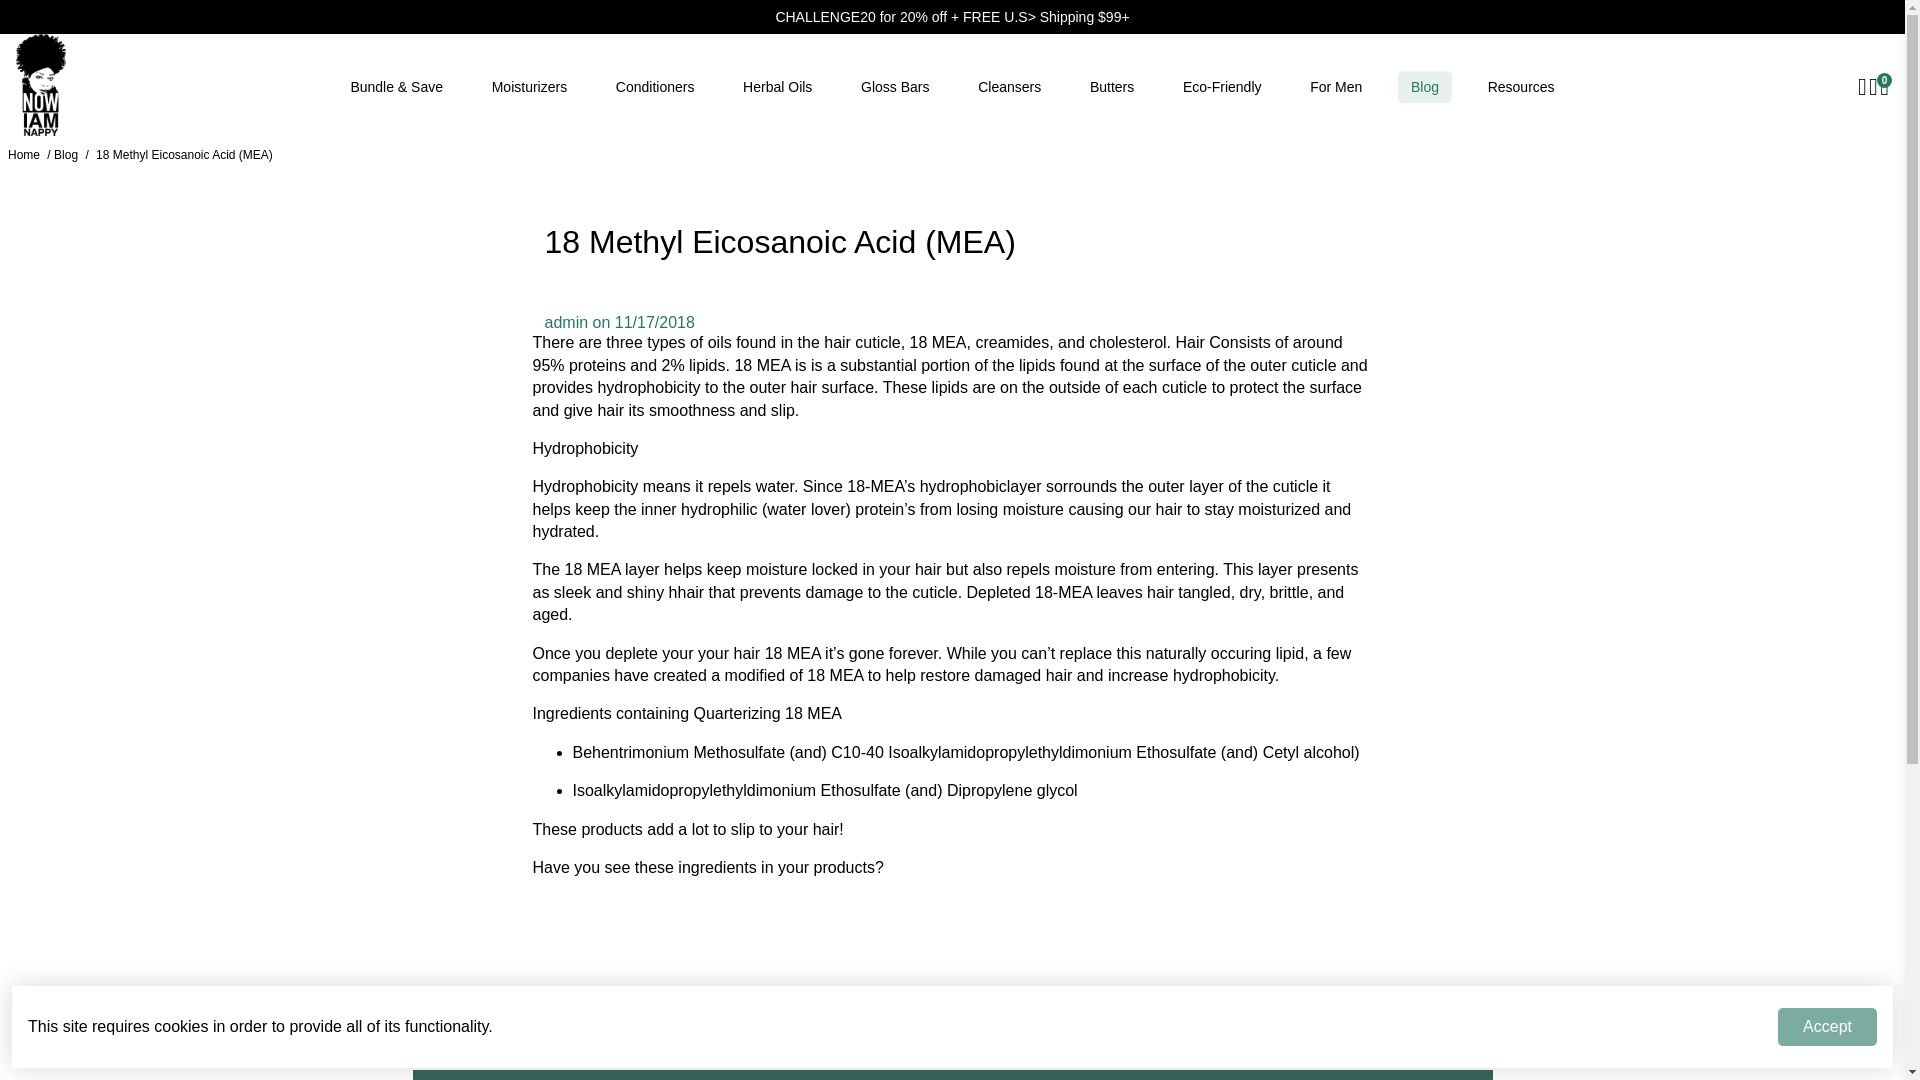 This screenshot has width=1920, height=1080. I want to click on Herbal Oils, so click(777, 87).